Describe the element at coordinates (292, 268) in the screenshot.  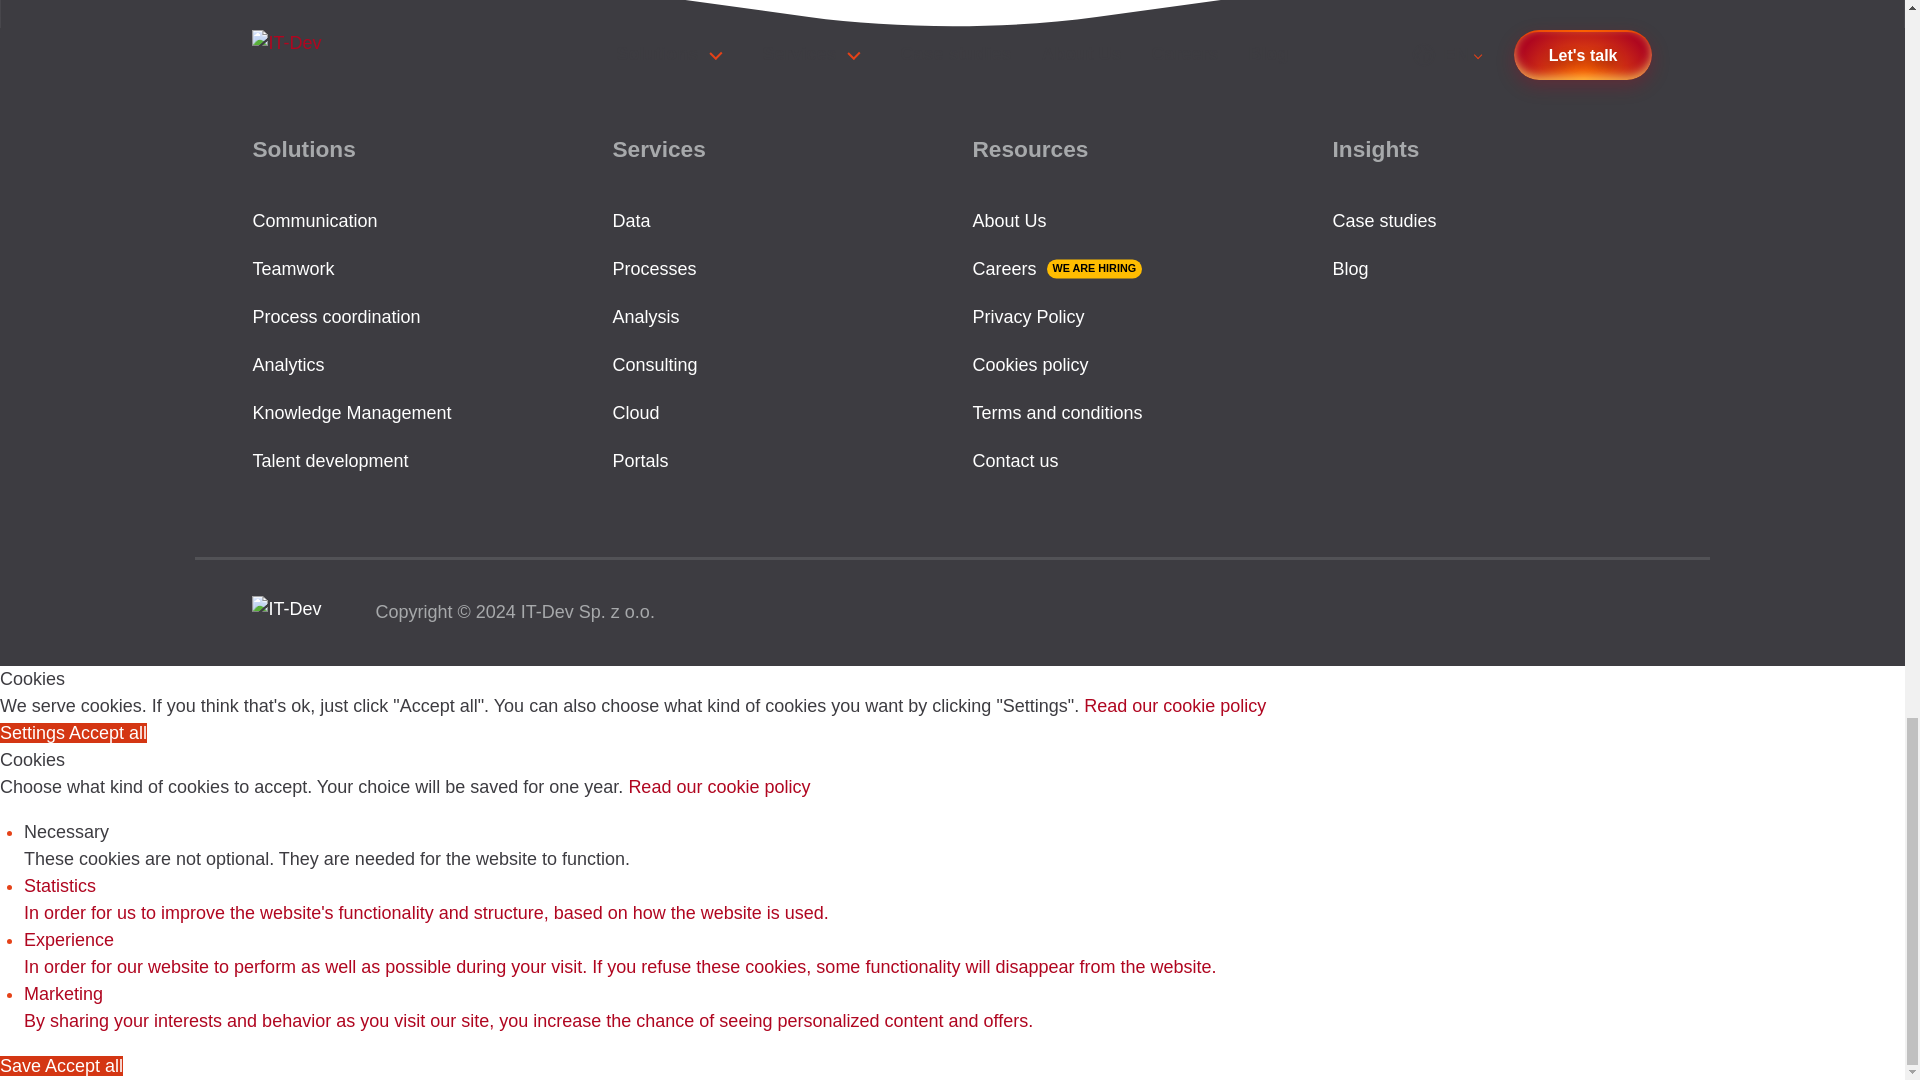
I see `Teamwork` at that location.